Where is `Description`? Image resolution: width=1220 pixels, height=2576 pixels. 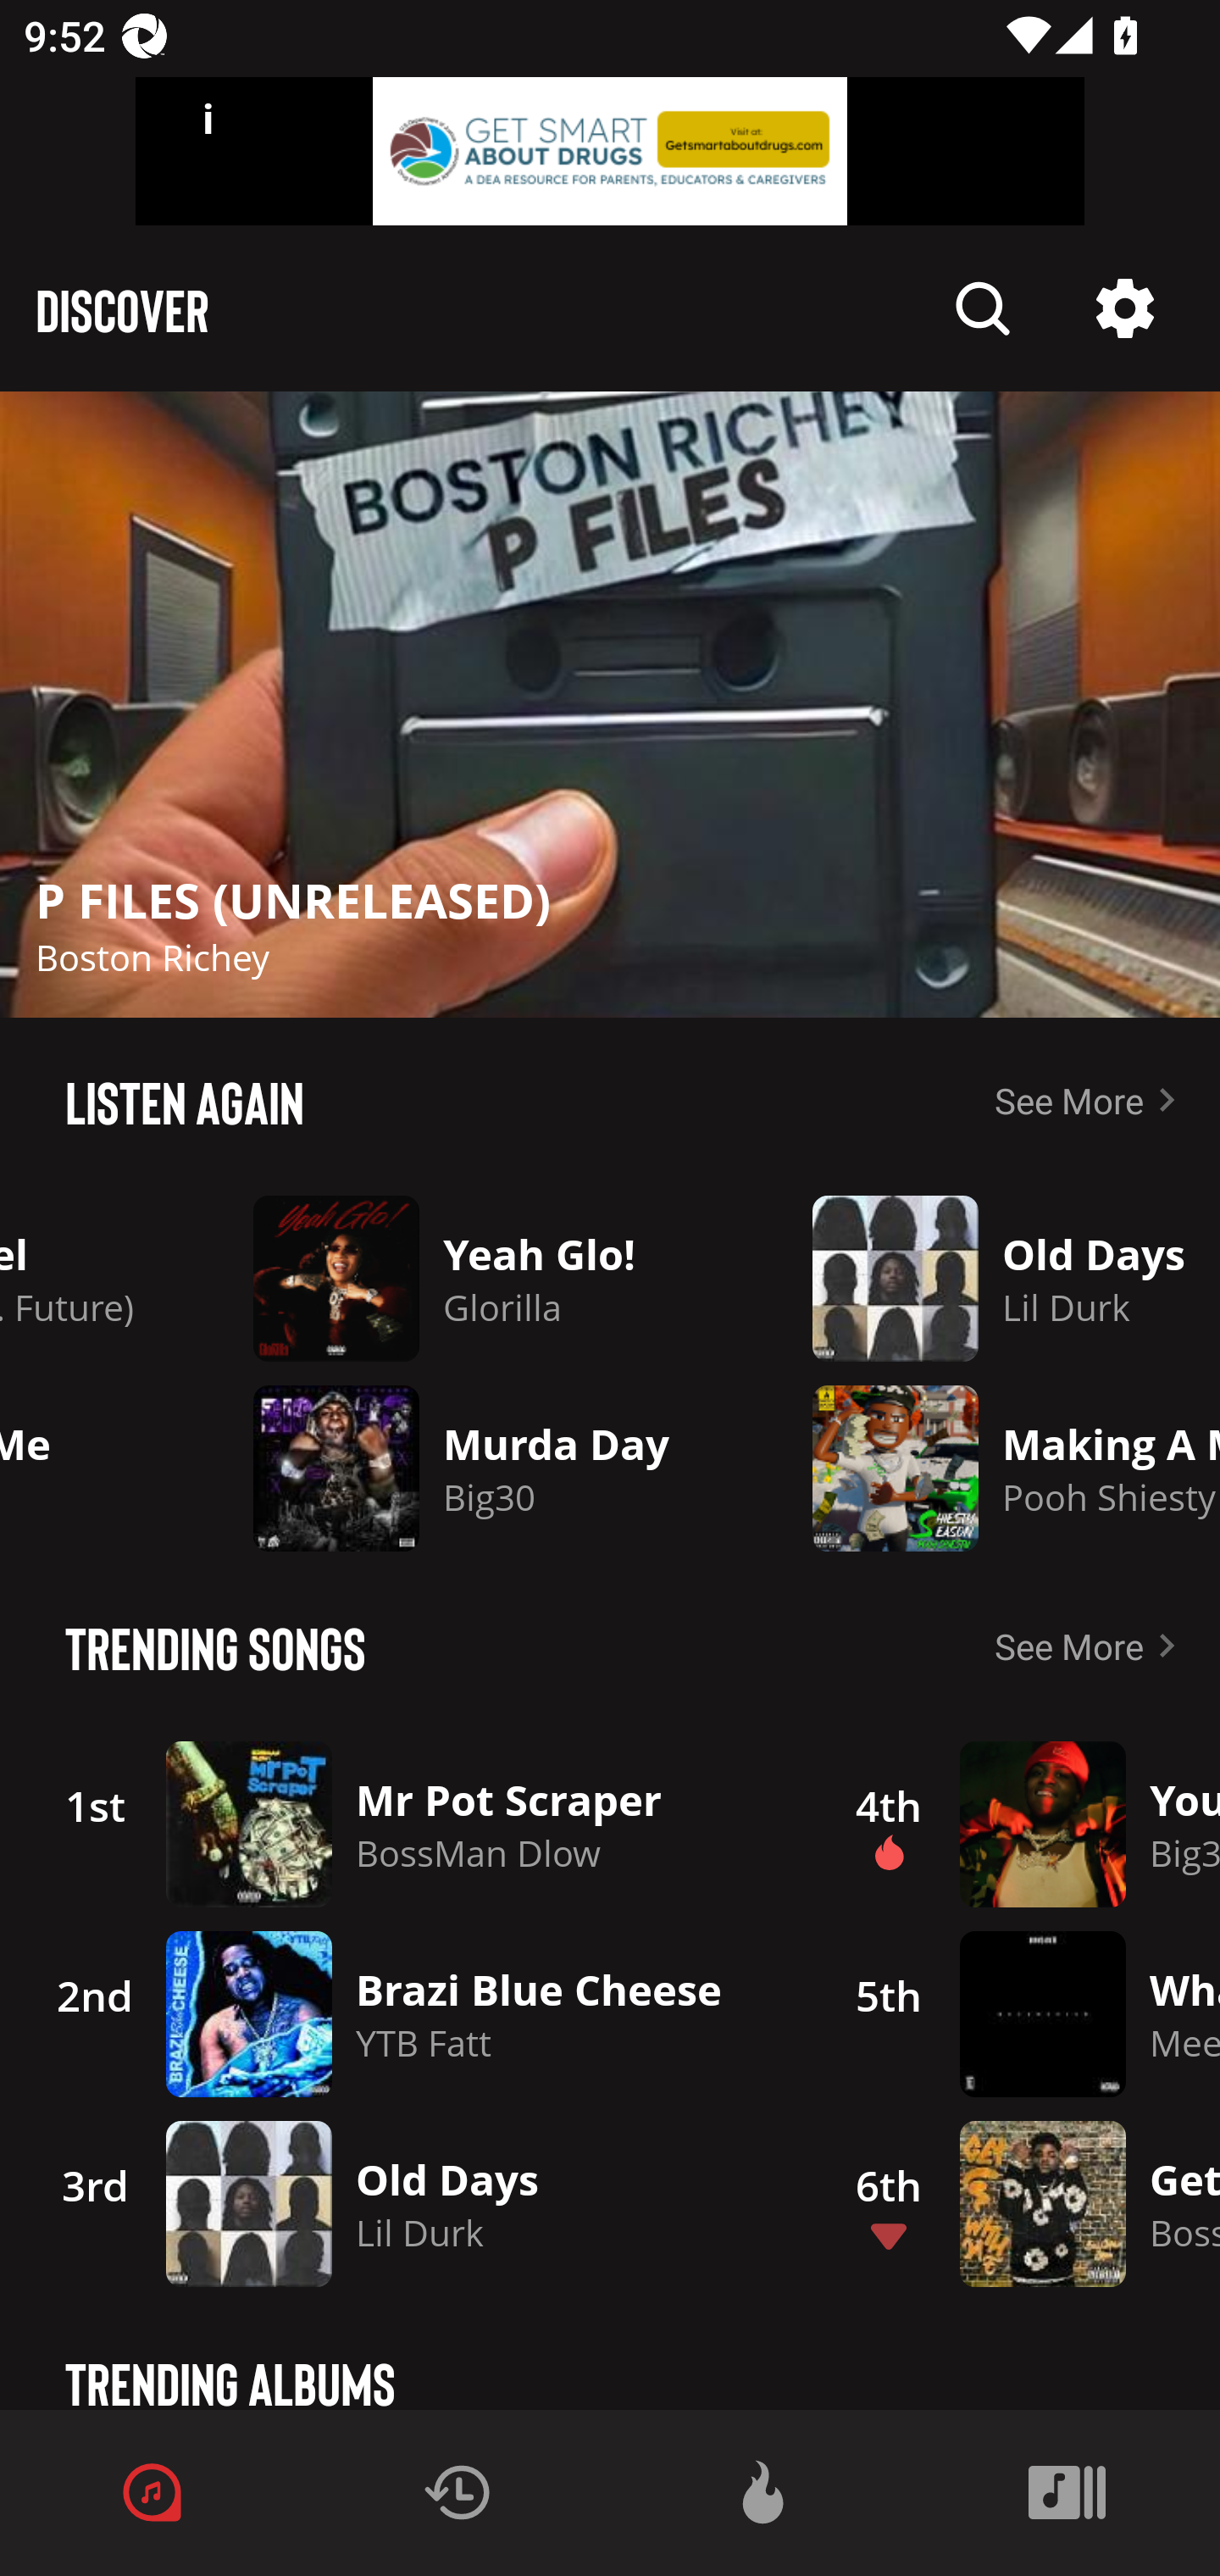 Description is located at coordinates (983, 308).